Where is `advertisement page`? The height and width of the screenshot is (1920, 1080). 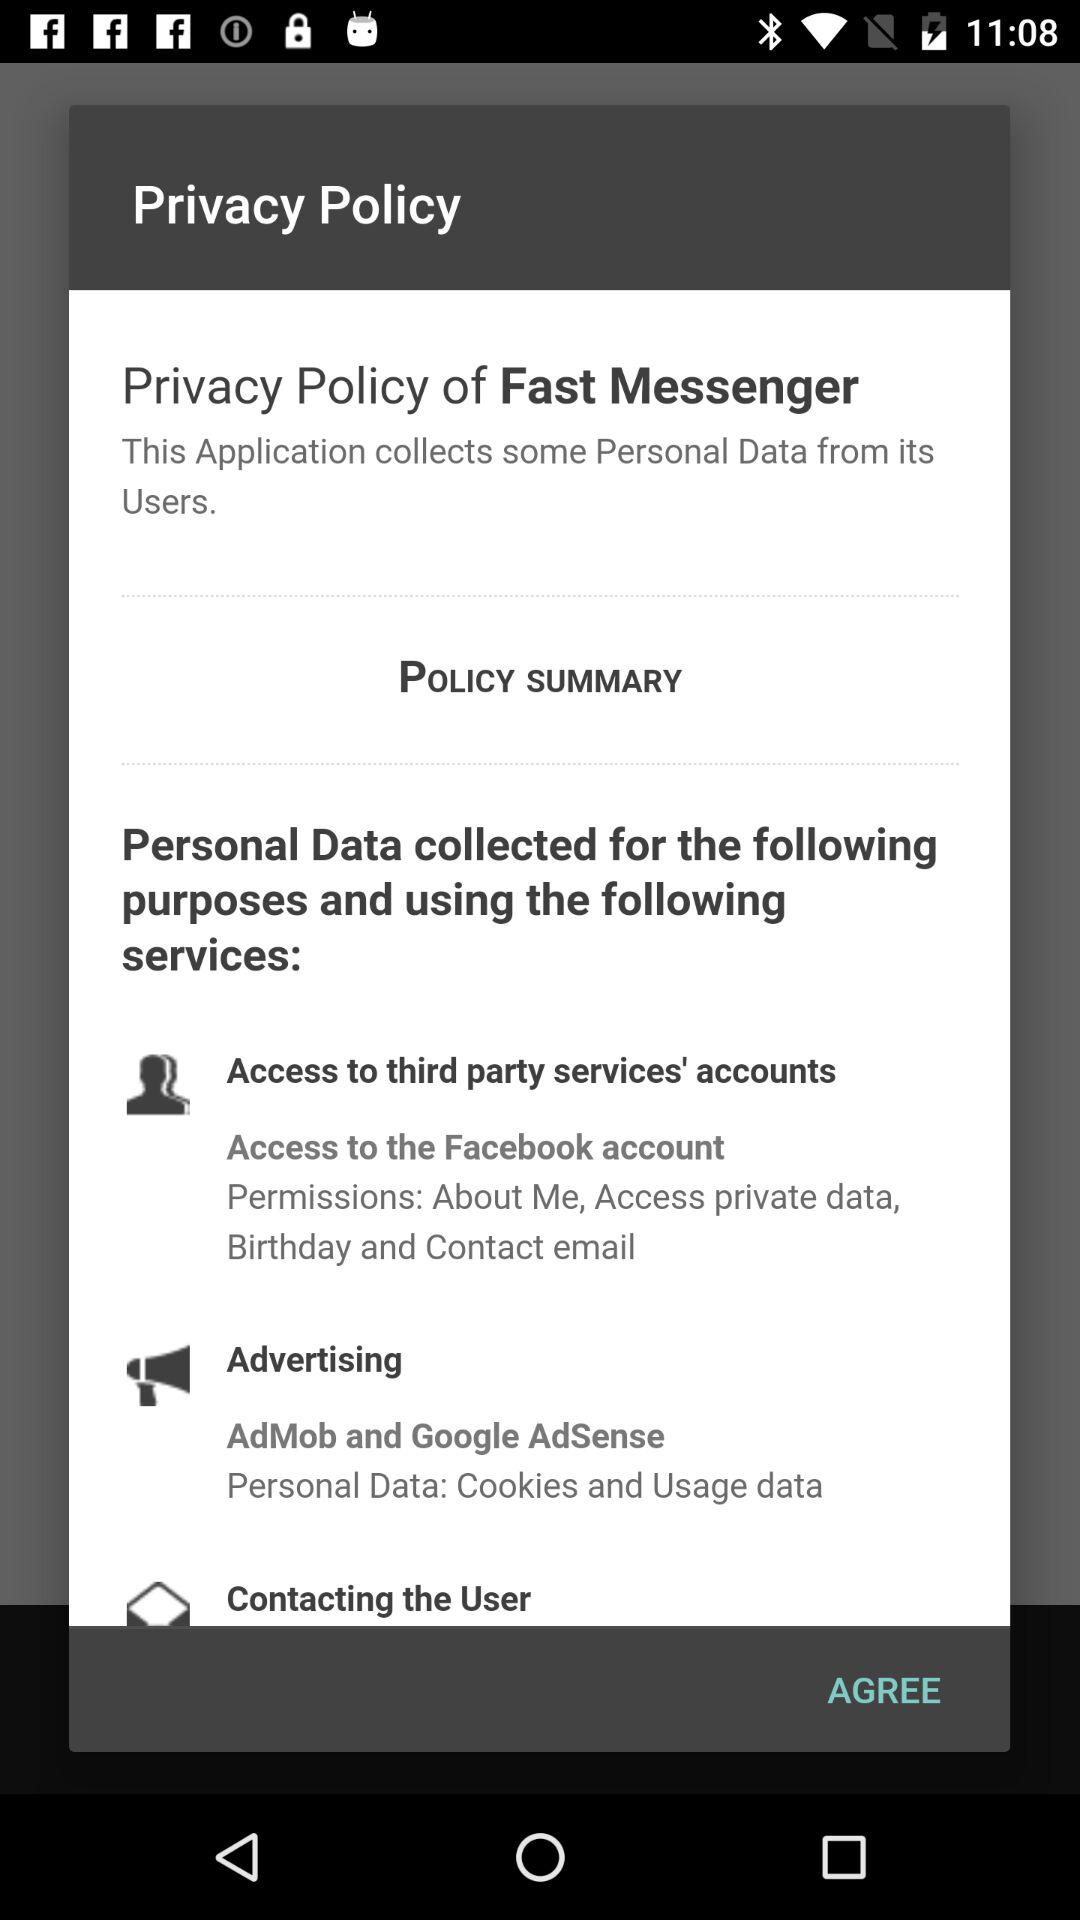 advertisement page is located at coordinates (540, 958).